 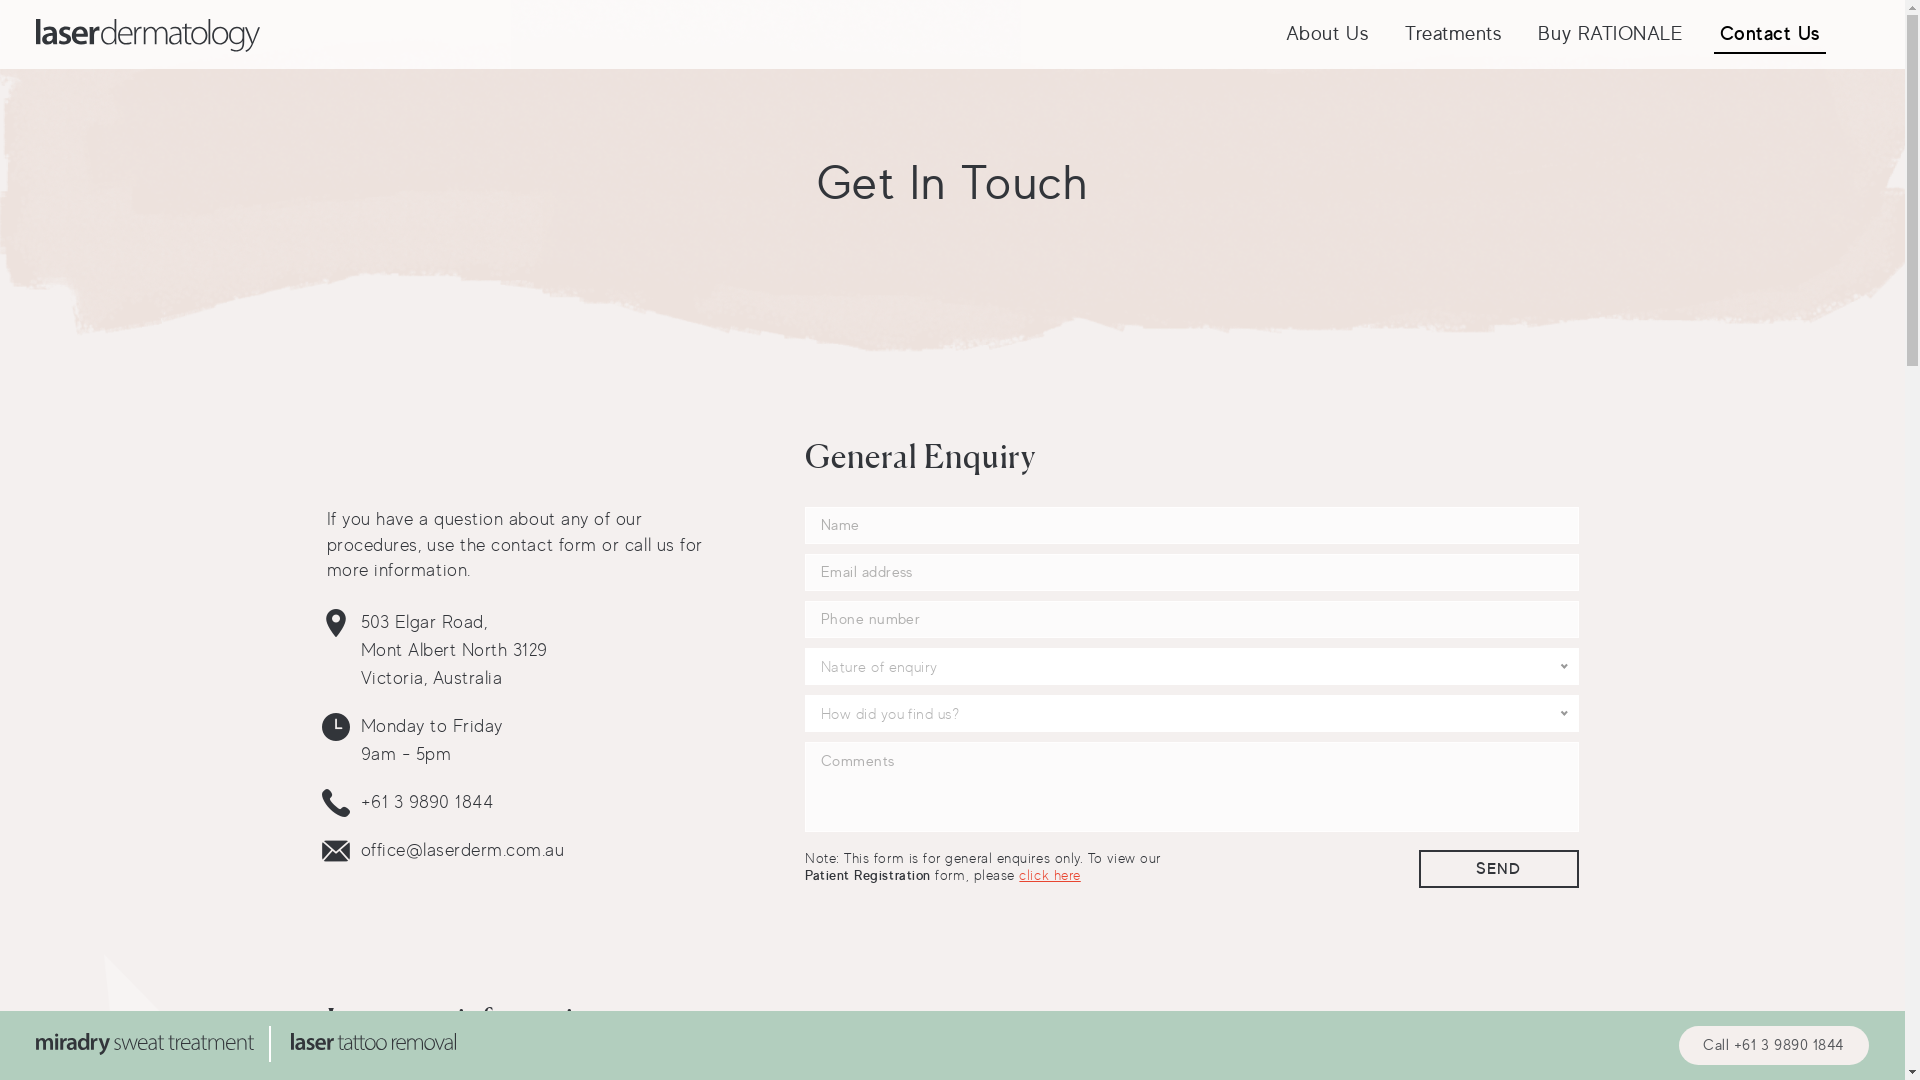 What do you see at coordinates (1774, 1046) in the screenshot?
I see `Call +61 3 9890 1844` at bounding box center [1774, 1046].